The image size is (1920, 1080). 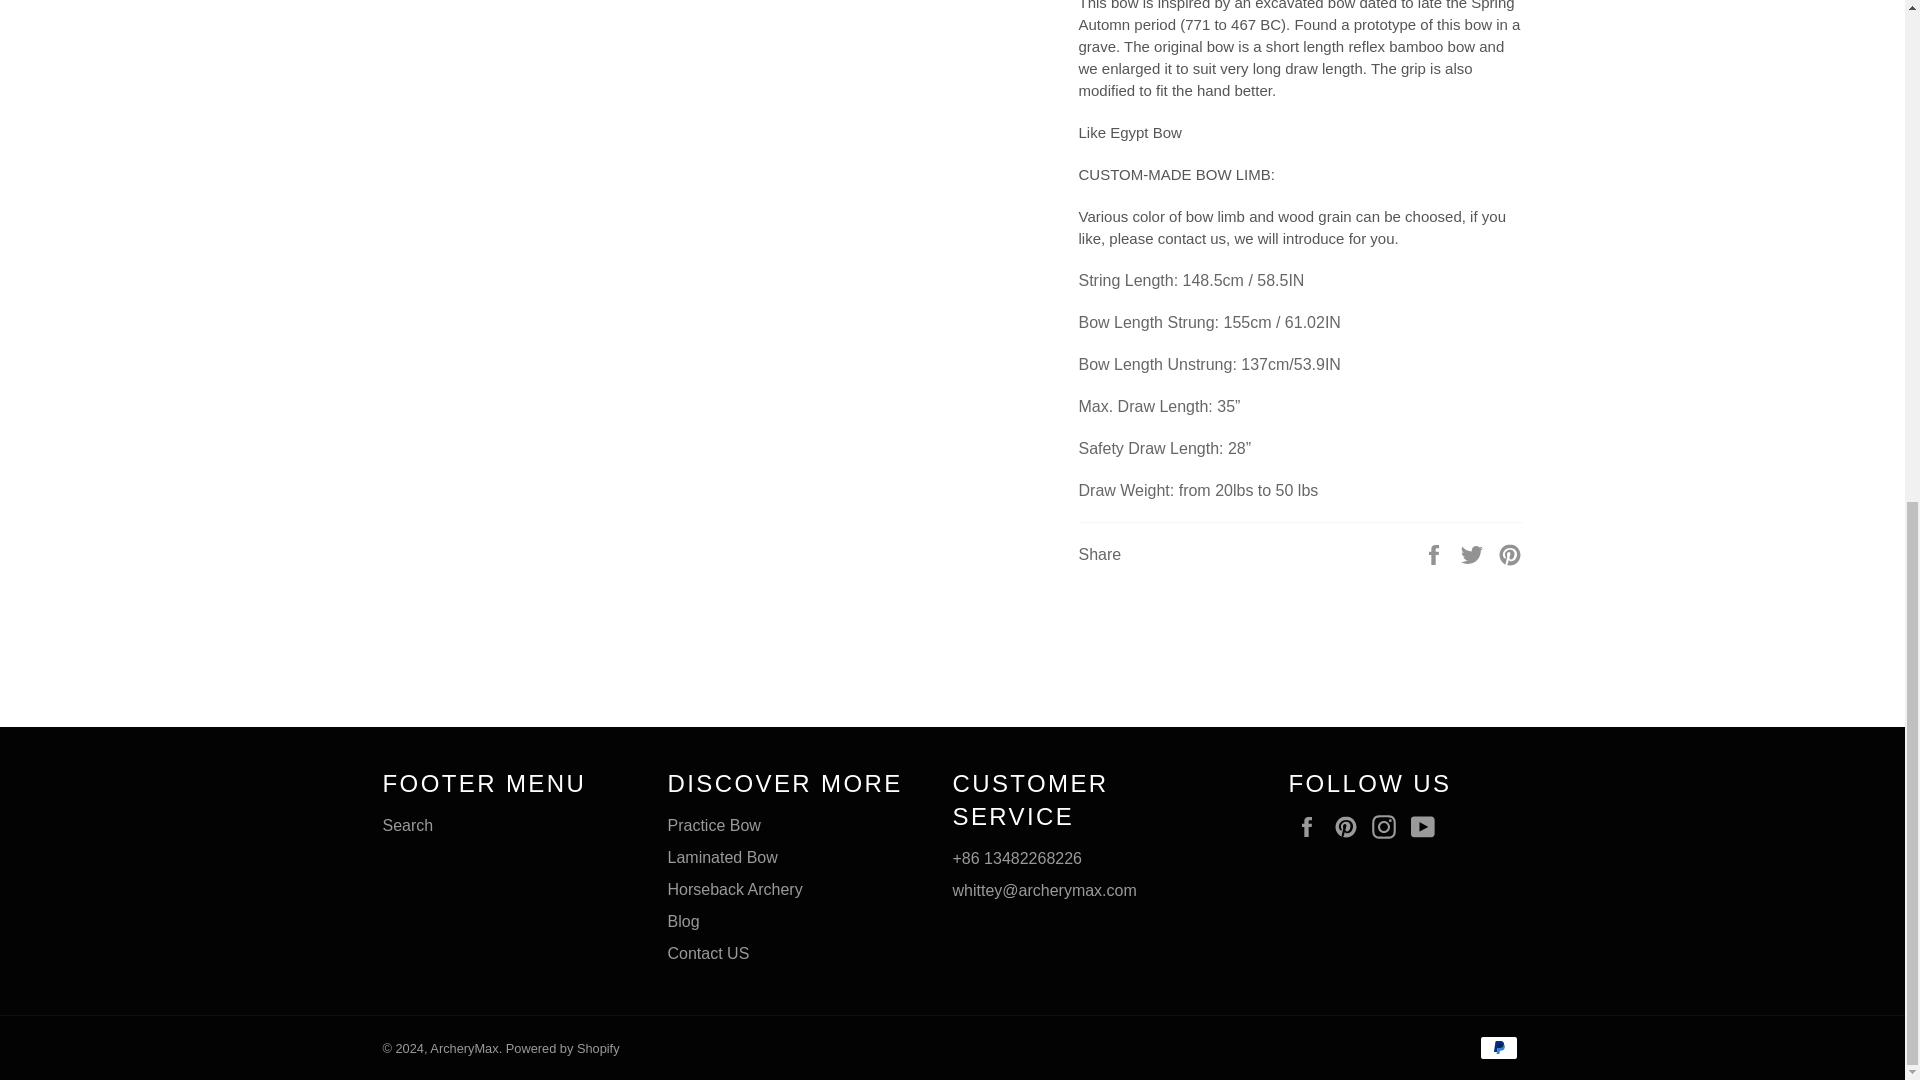 I want to click on ArcheryMax on Instagram, so click(x=1388, y=827).